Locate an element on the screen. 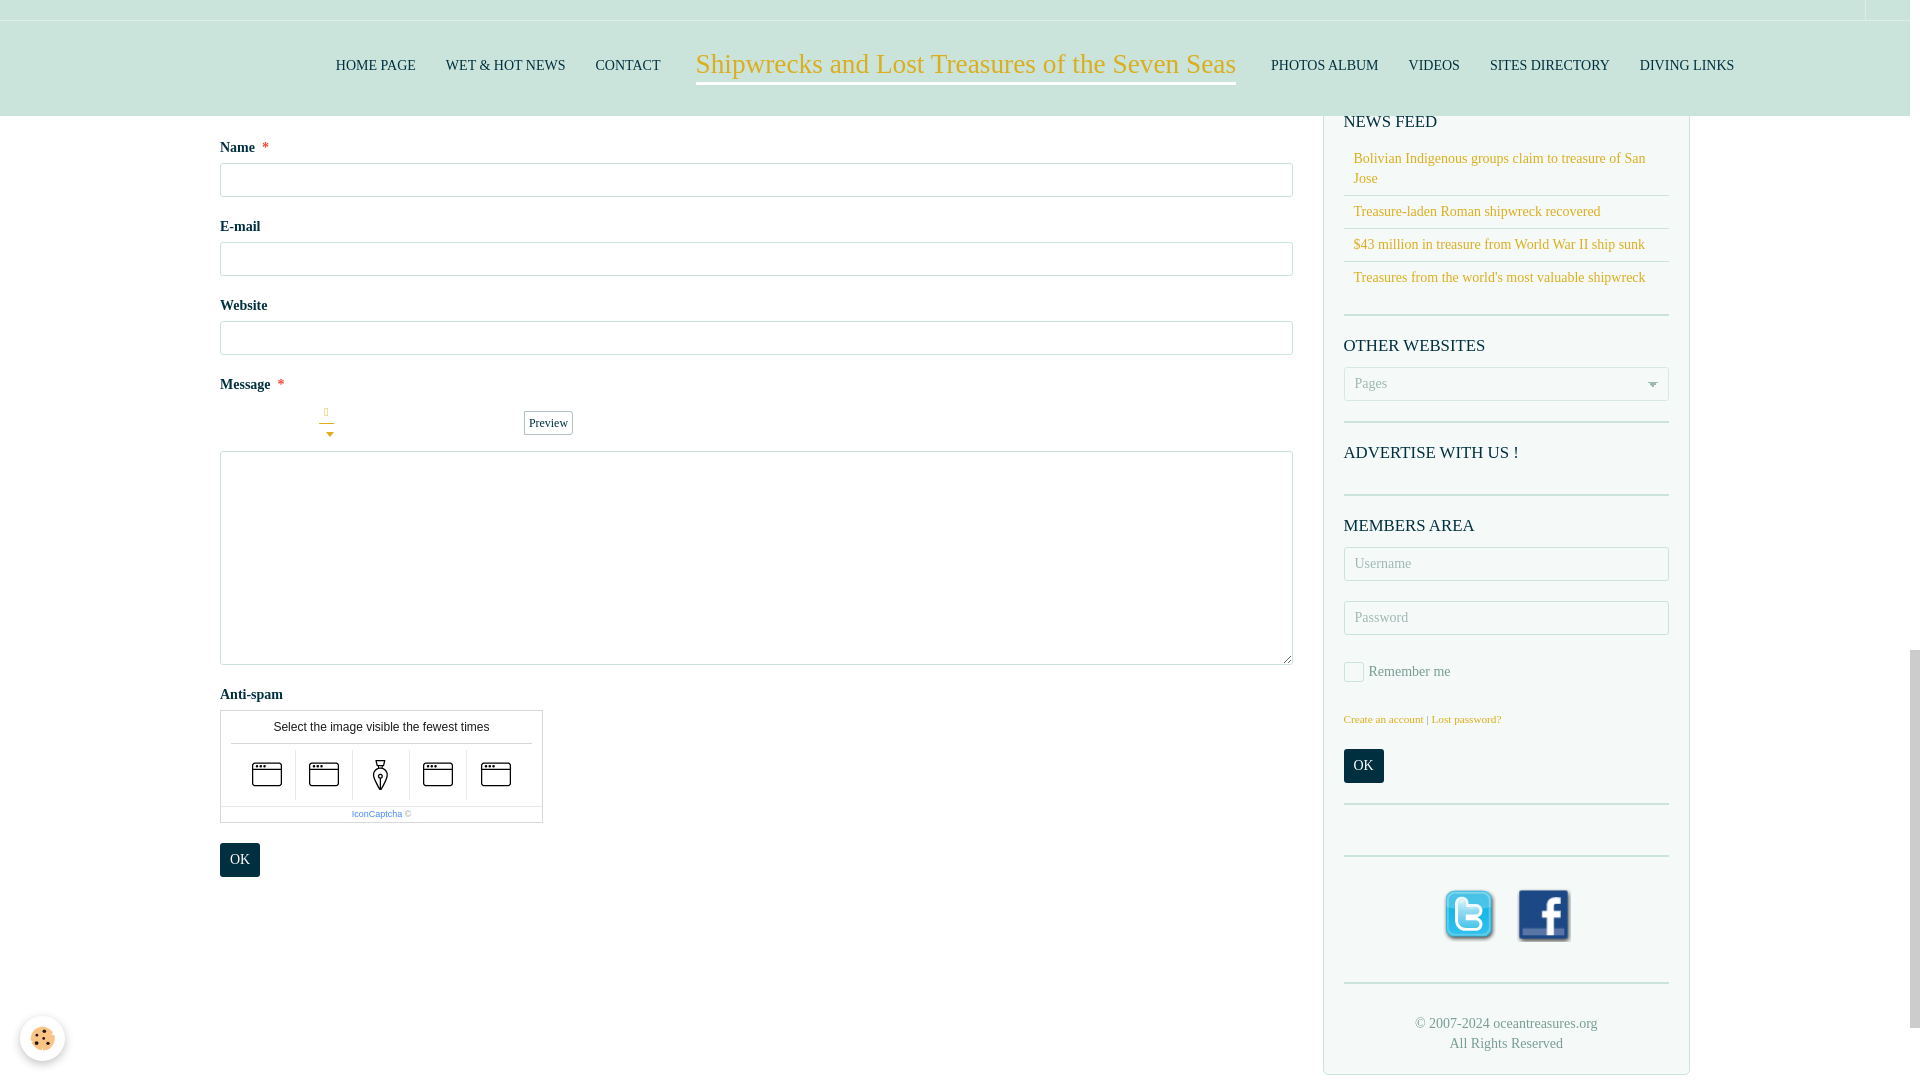 The width and height of the screenshot is (1920, 1080). Hidden text is located at coordinates (420, 423).